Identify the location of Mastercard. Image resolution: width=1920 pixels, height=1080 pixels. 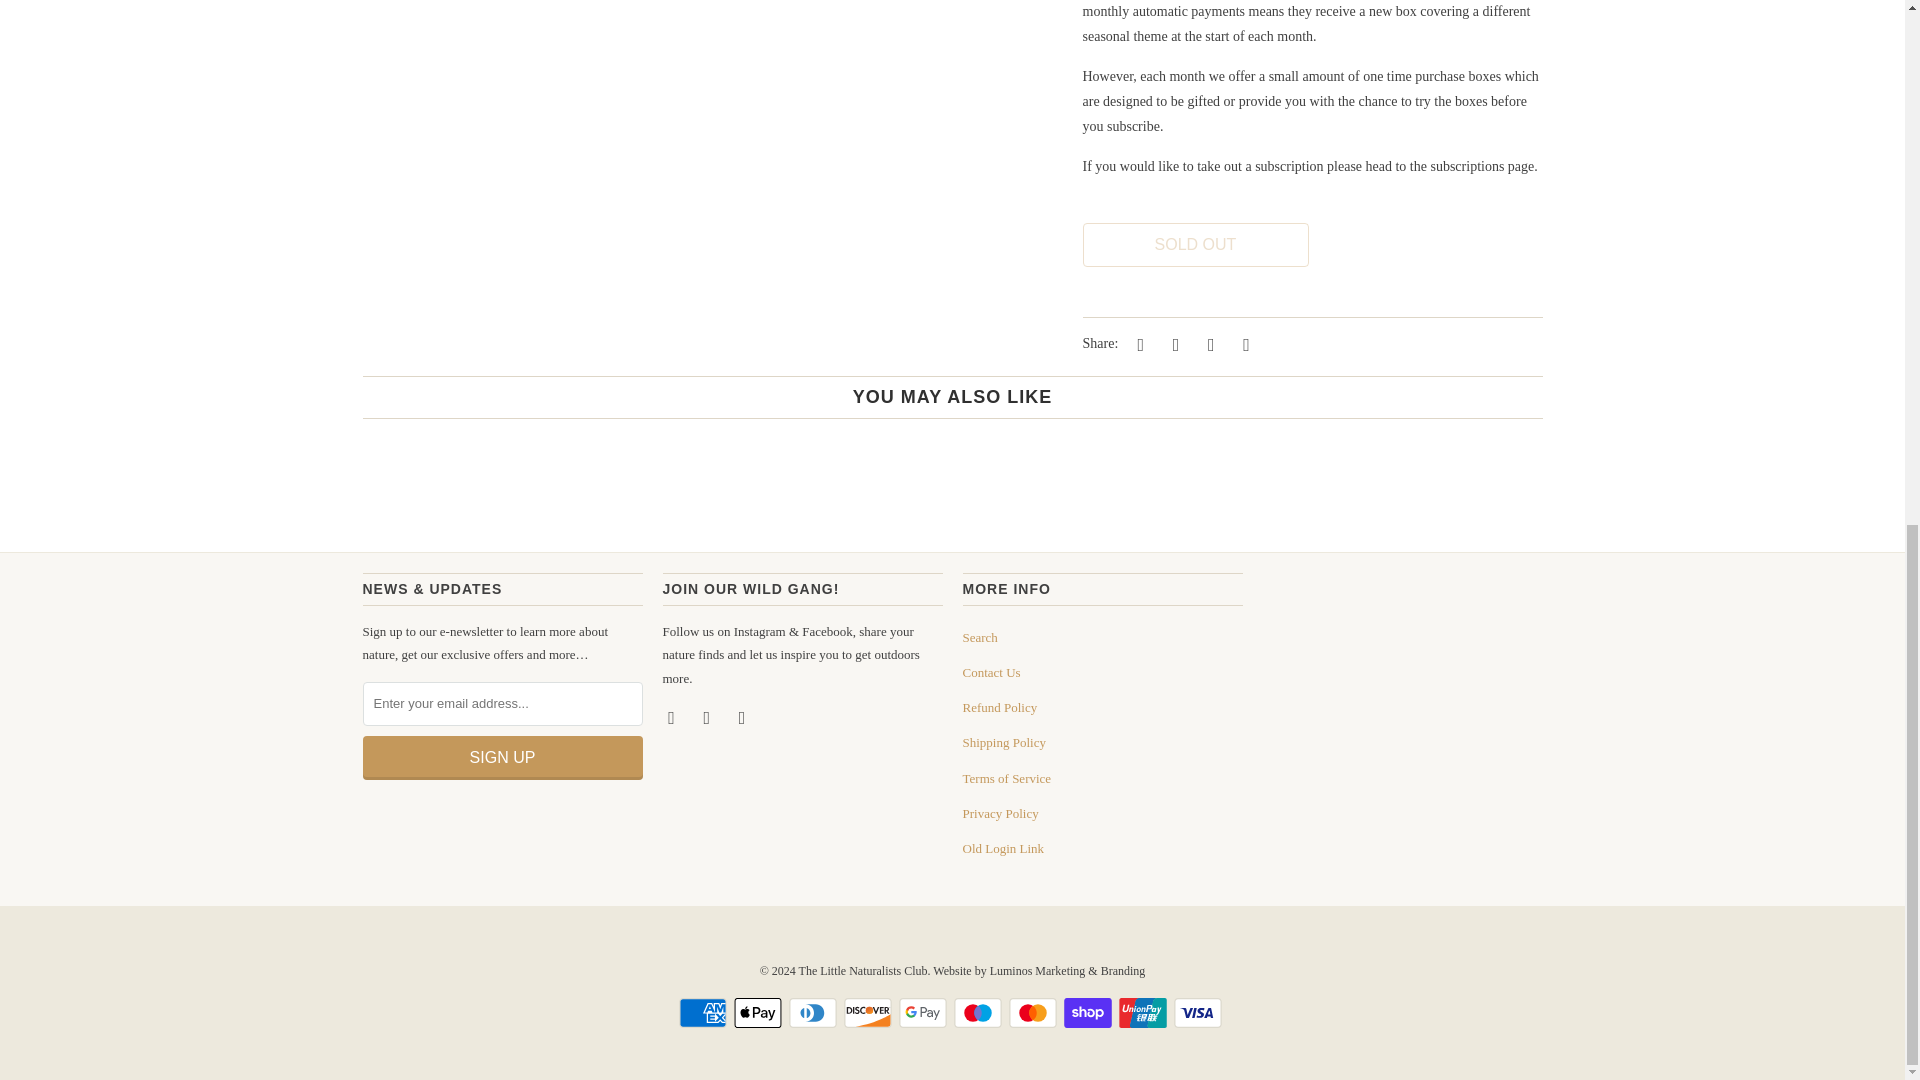
(1035, 1012).